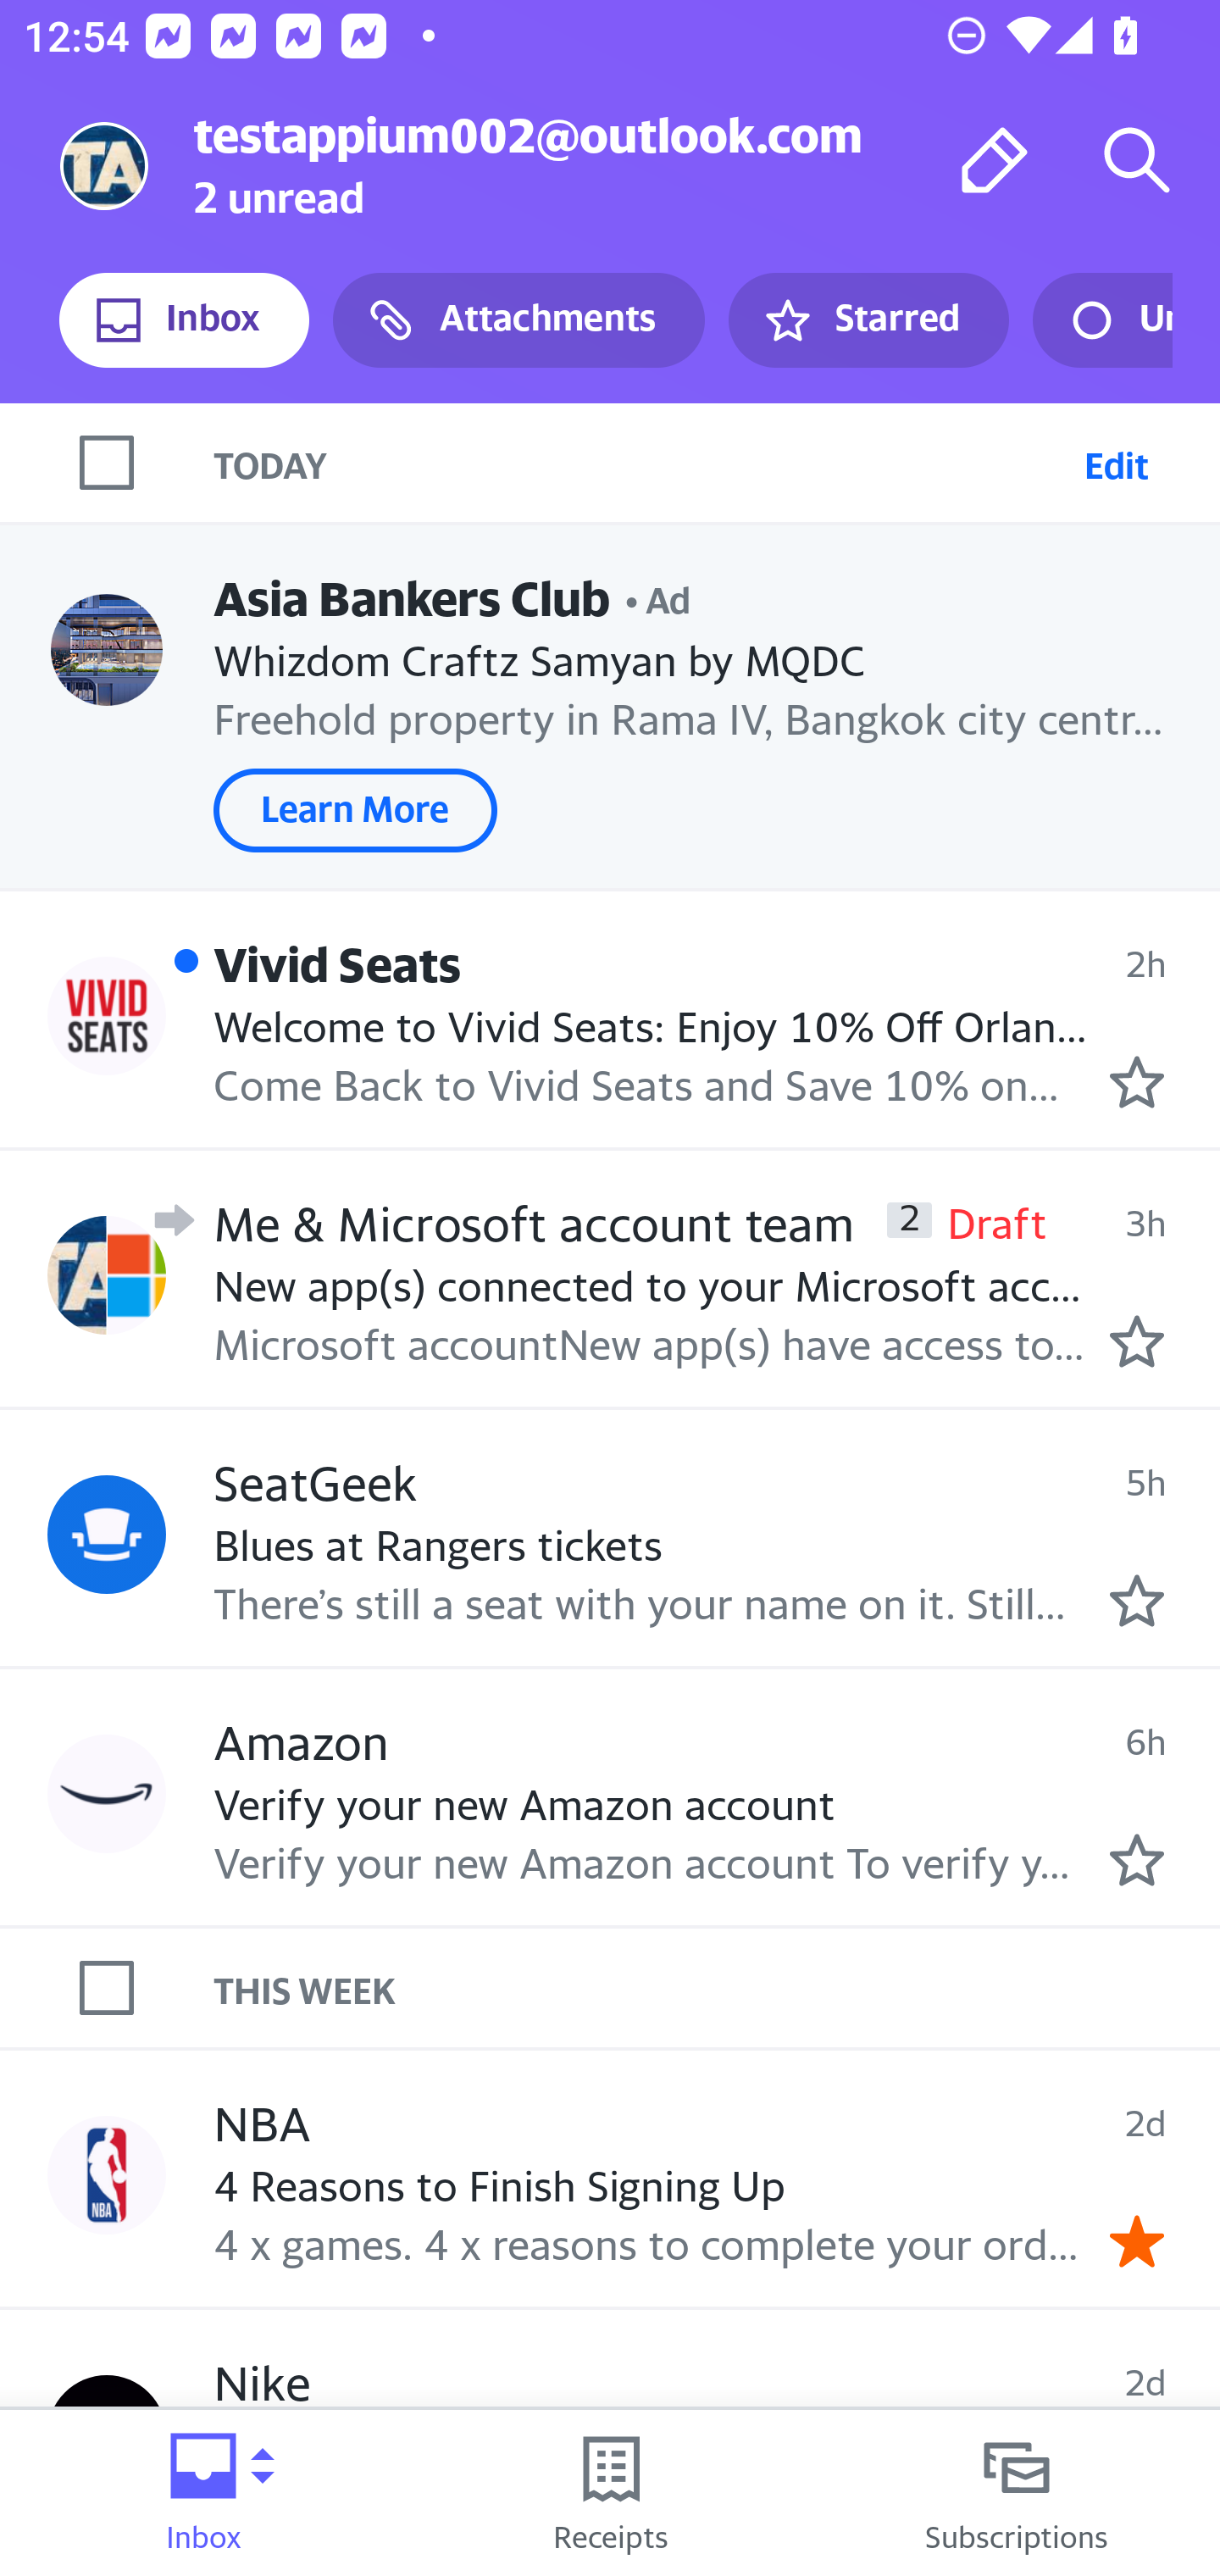 The image size is (1220, 2576). What do you see at coordinates (1137, 1601) in the screenshot?
I see `Mark as starred.` at bounding box center [1137, 1601].